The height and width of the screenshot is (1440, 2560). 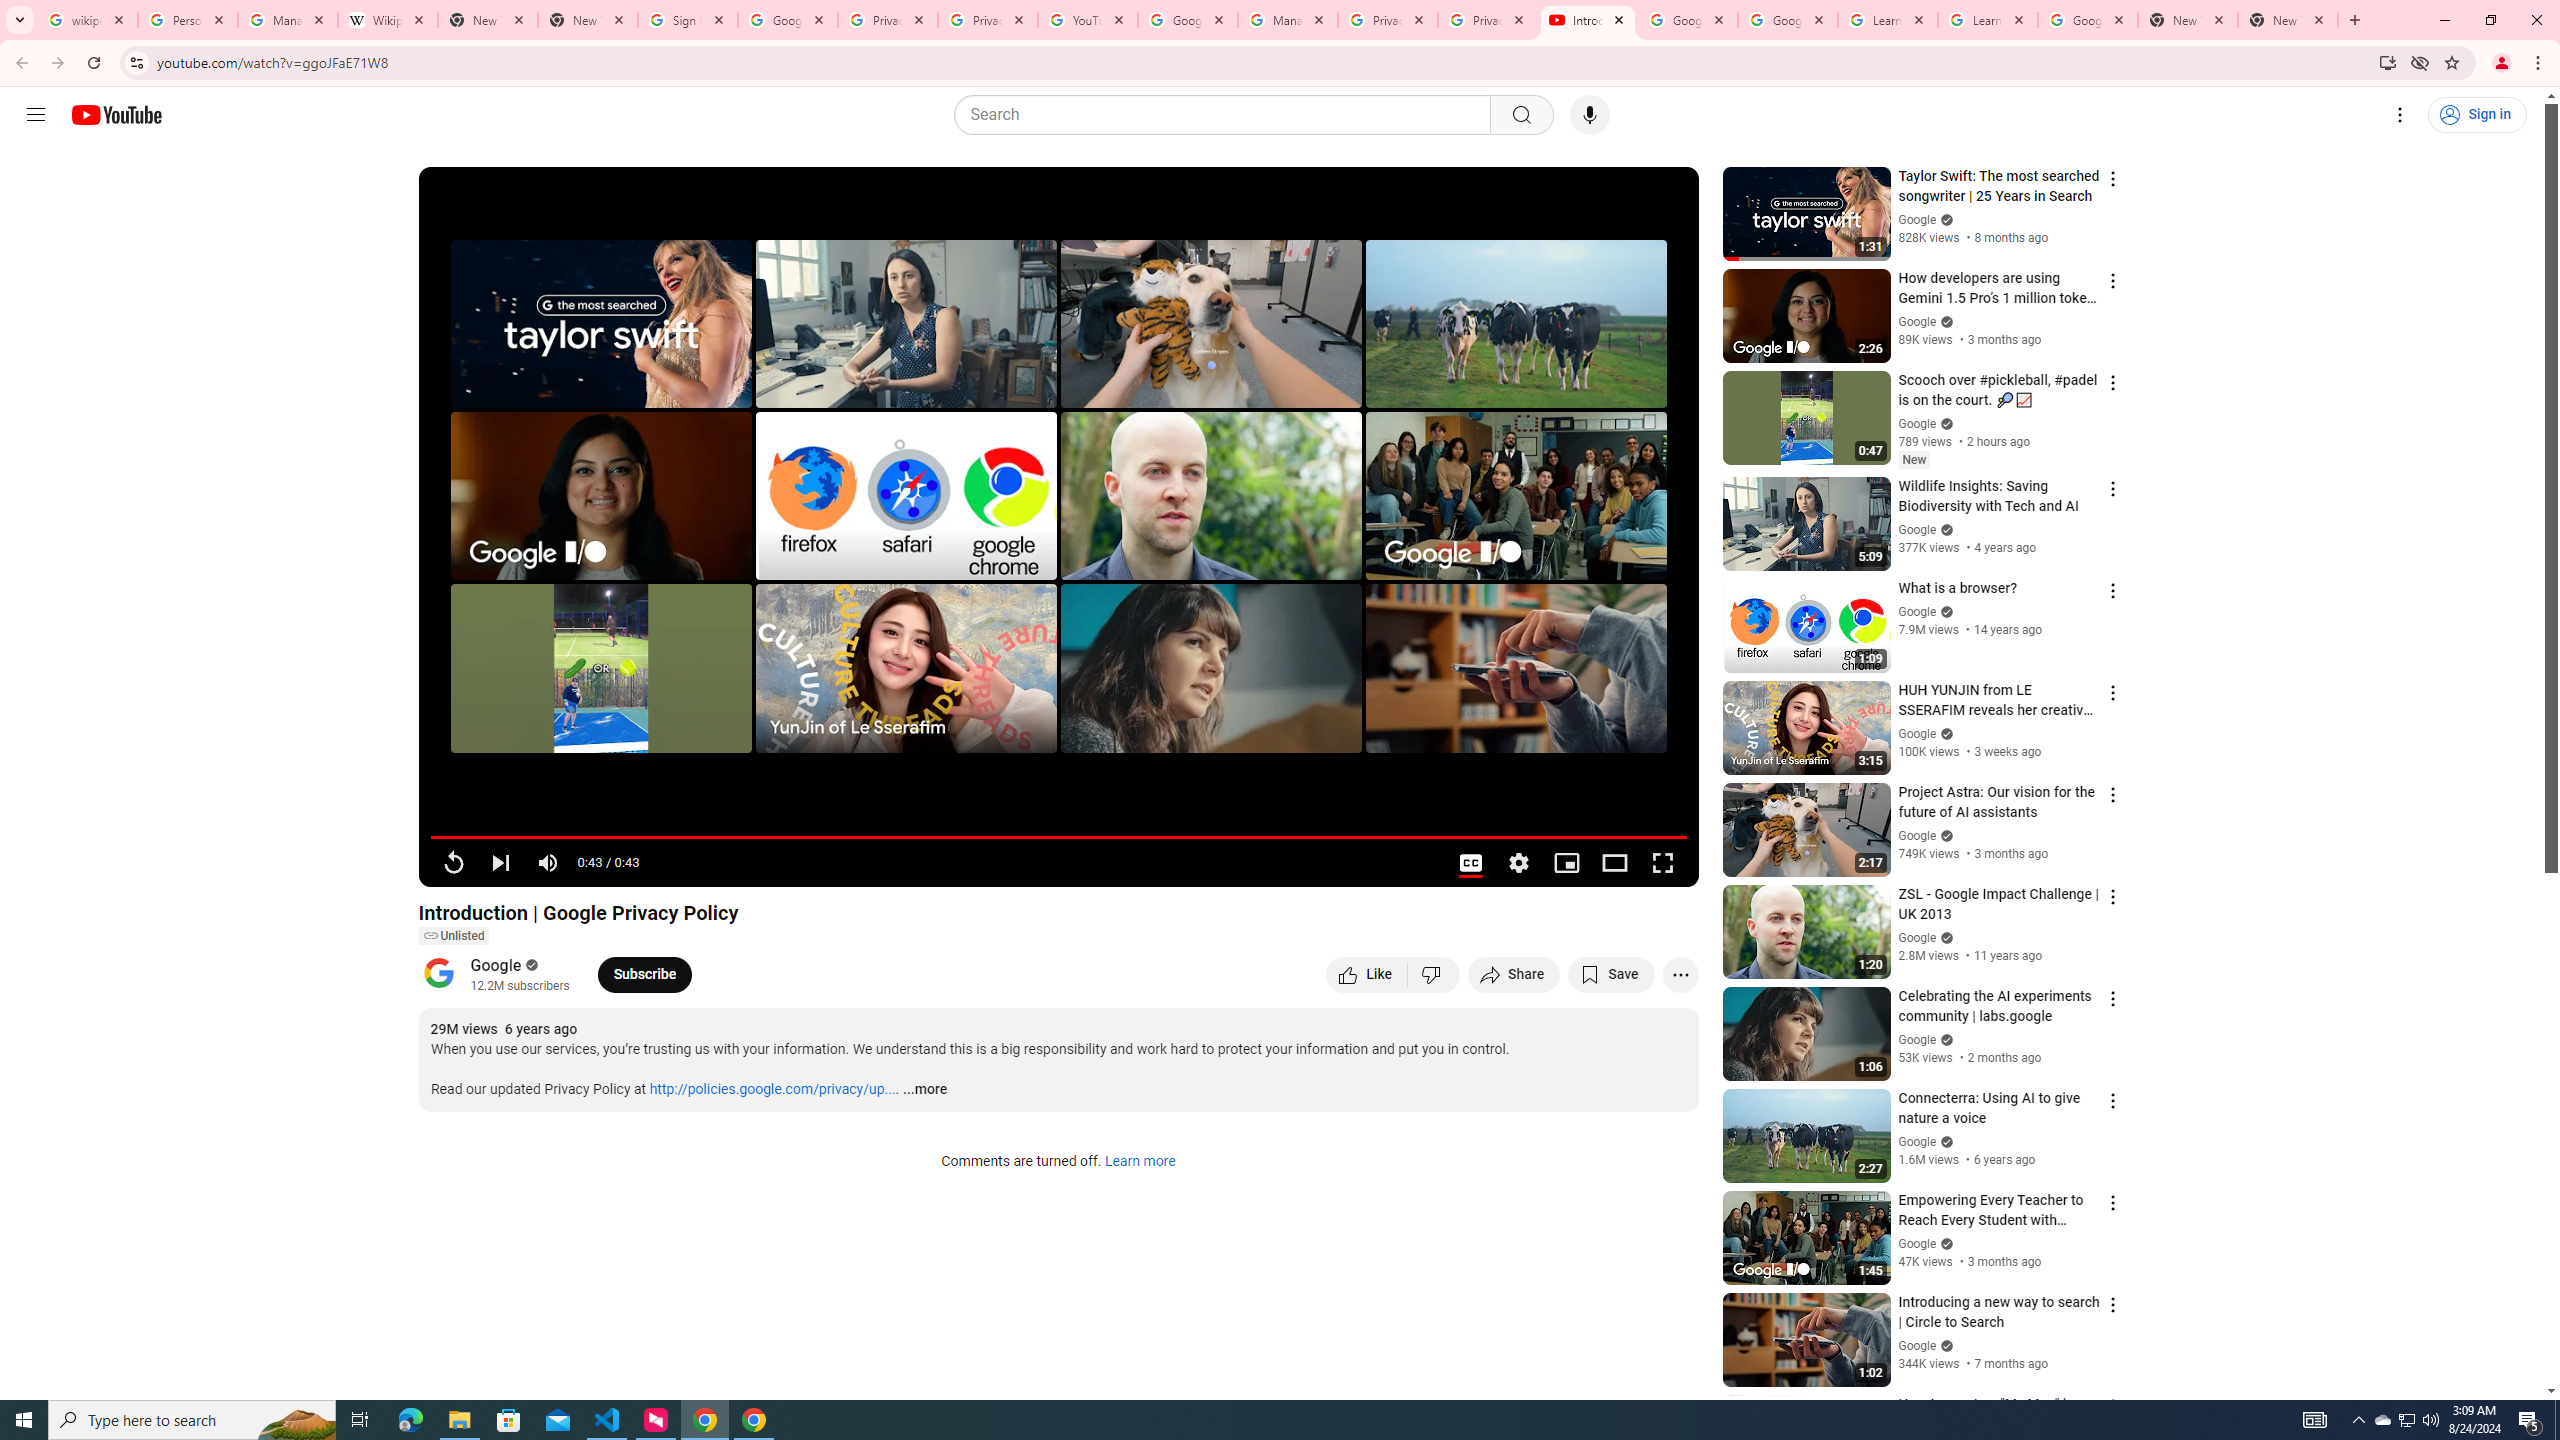 I want to click on Dislike this video, so click(x=1434, y=974).